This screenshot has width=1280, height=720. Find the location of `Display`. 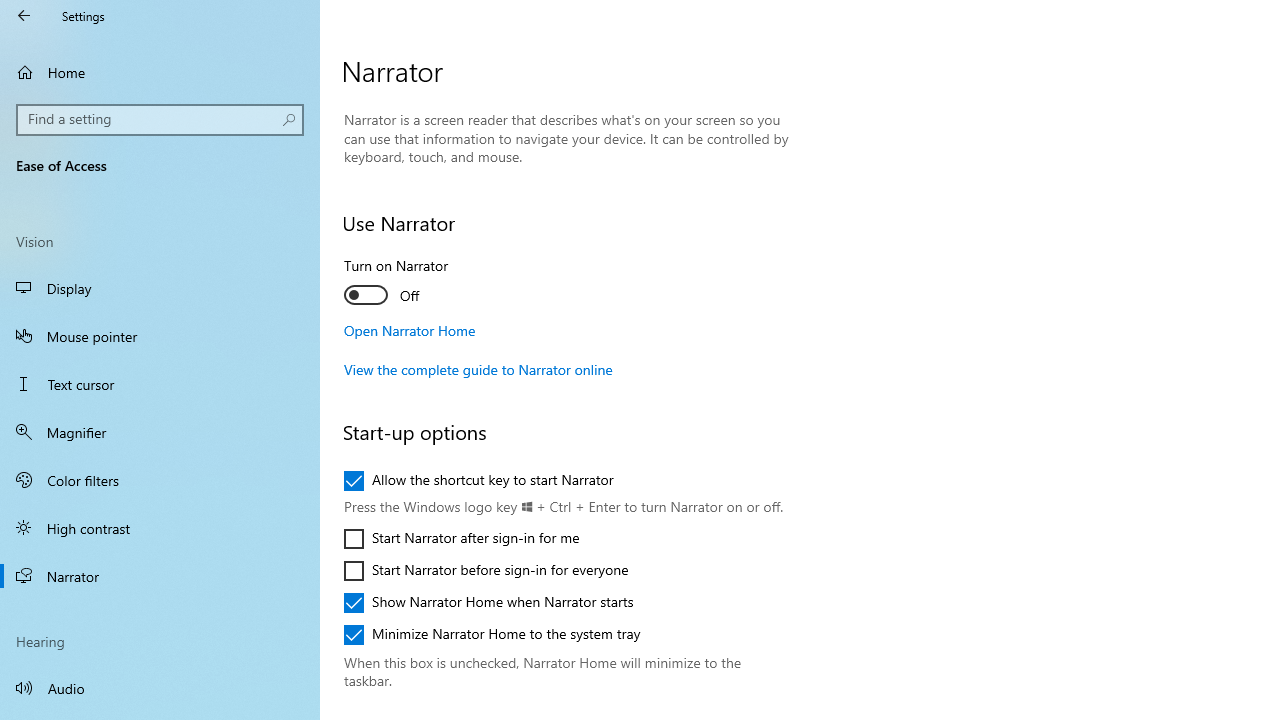

Display is located at coordinates (160, 288).